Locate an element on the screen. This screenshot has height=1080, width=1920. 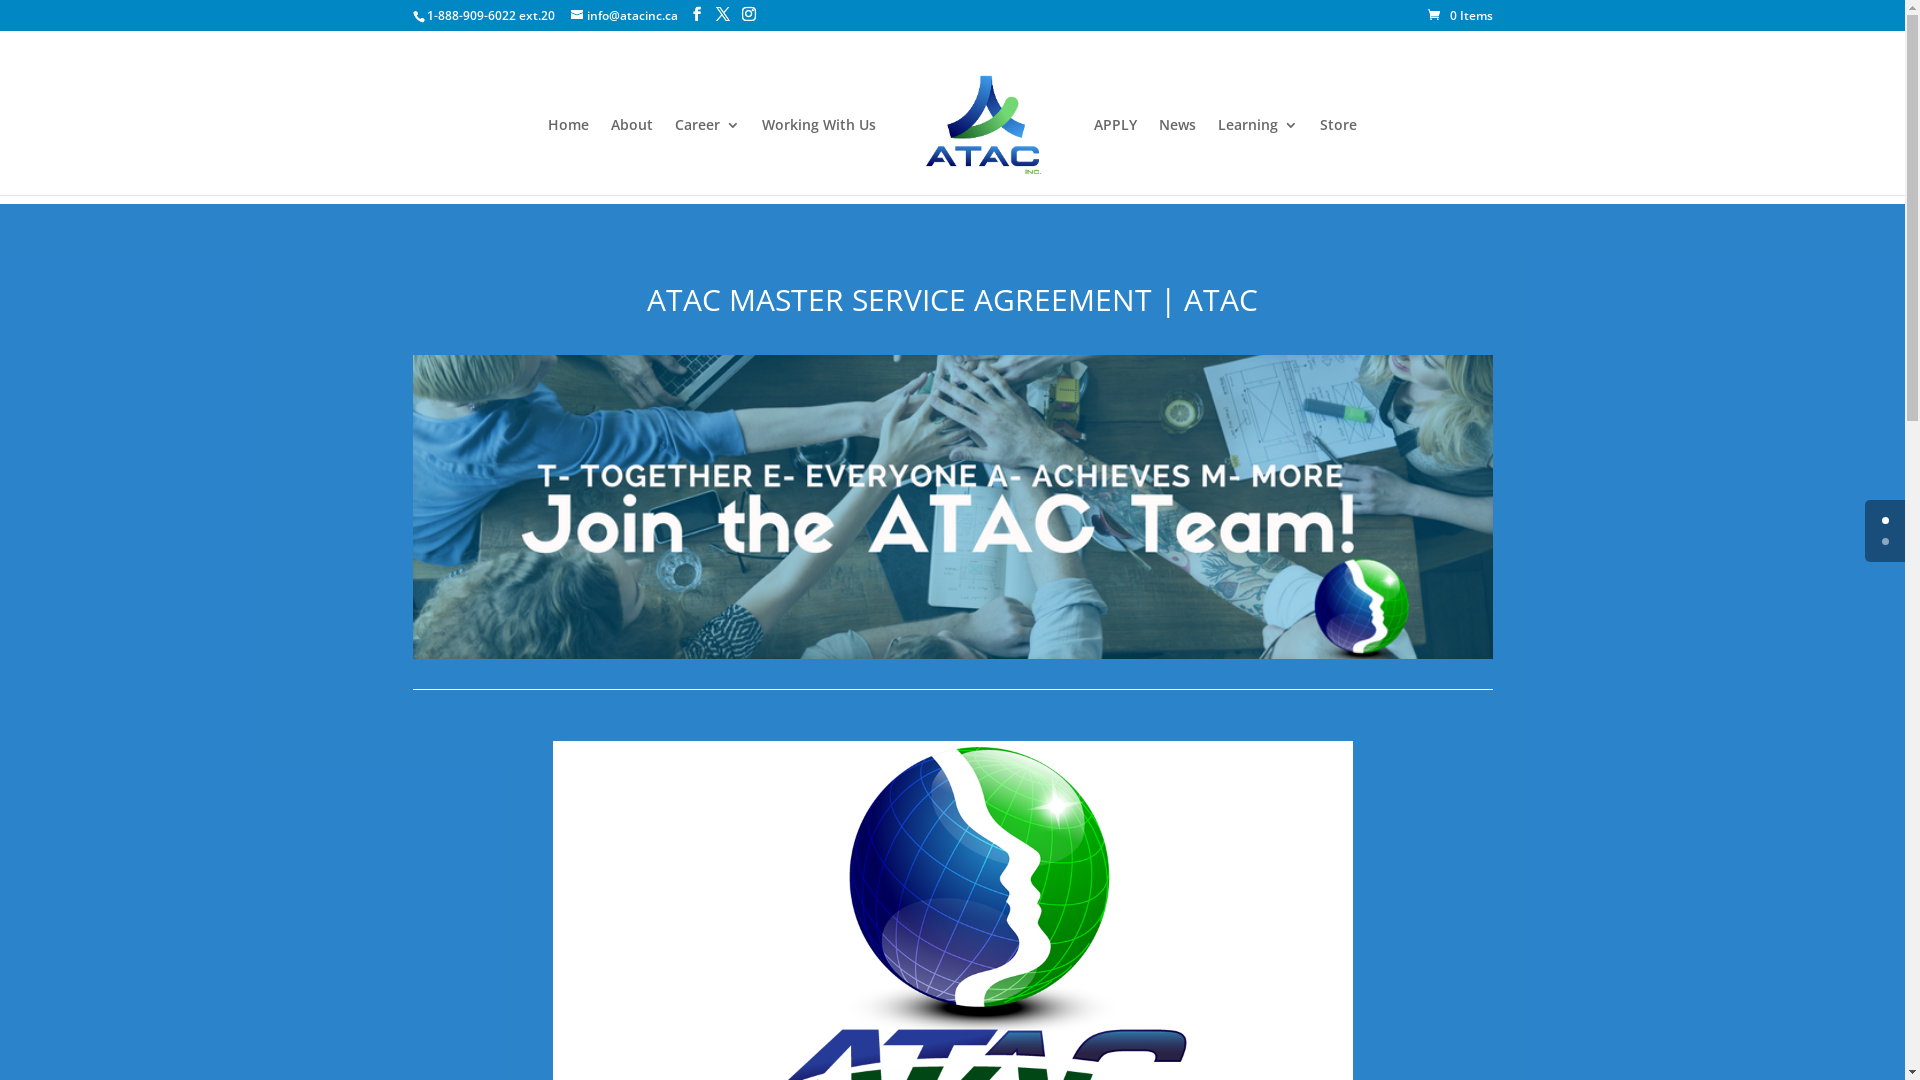
1 is located at coordinates (1886, 542).